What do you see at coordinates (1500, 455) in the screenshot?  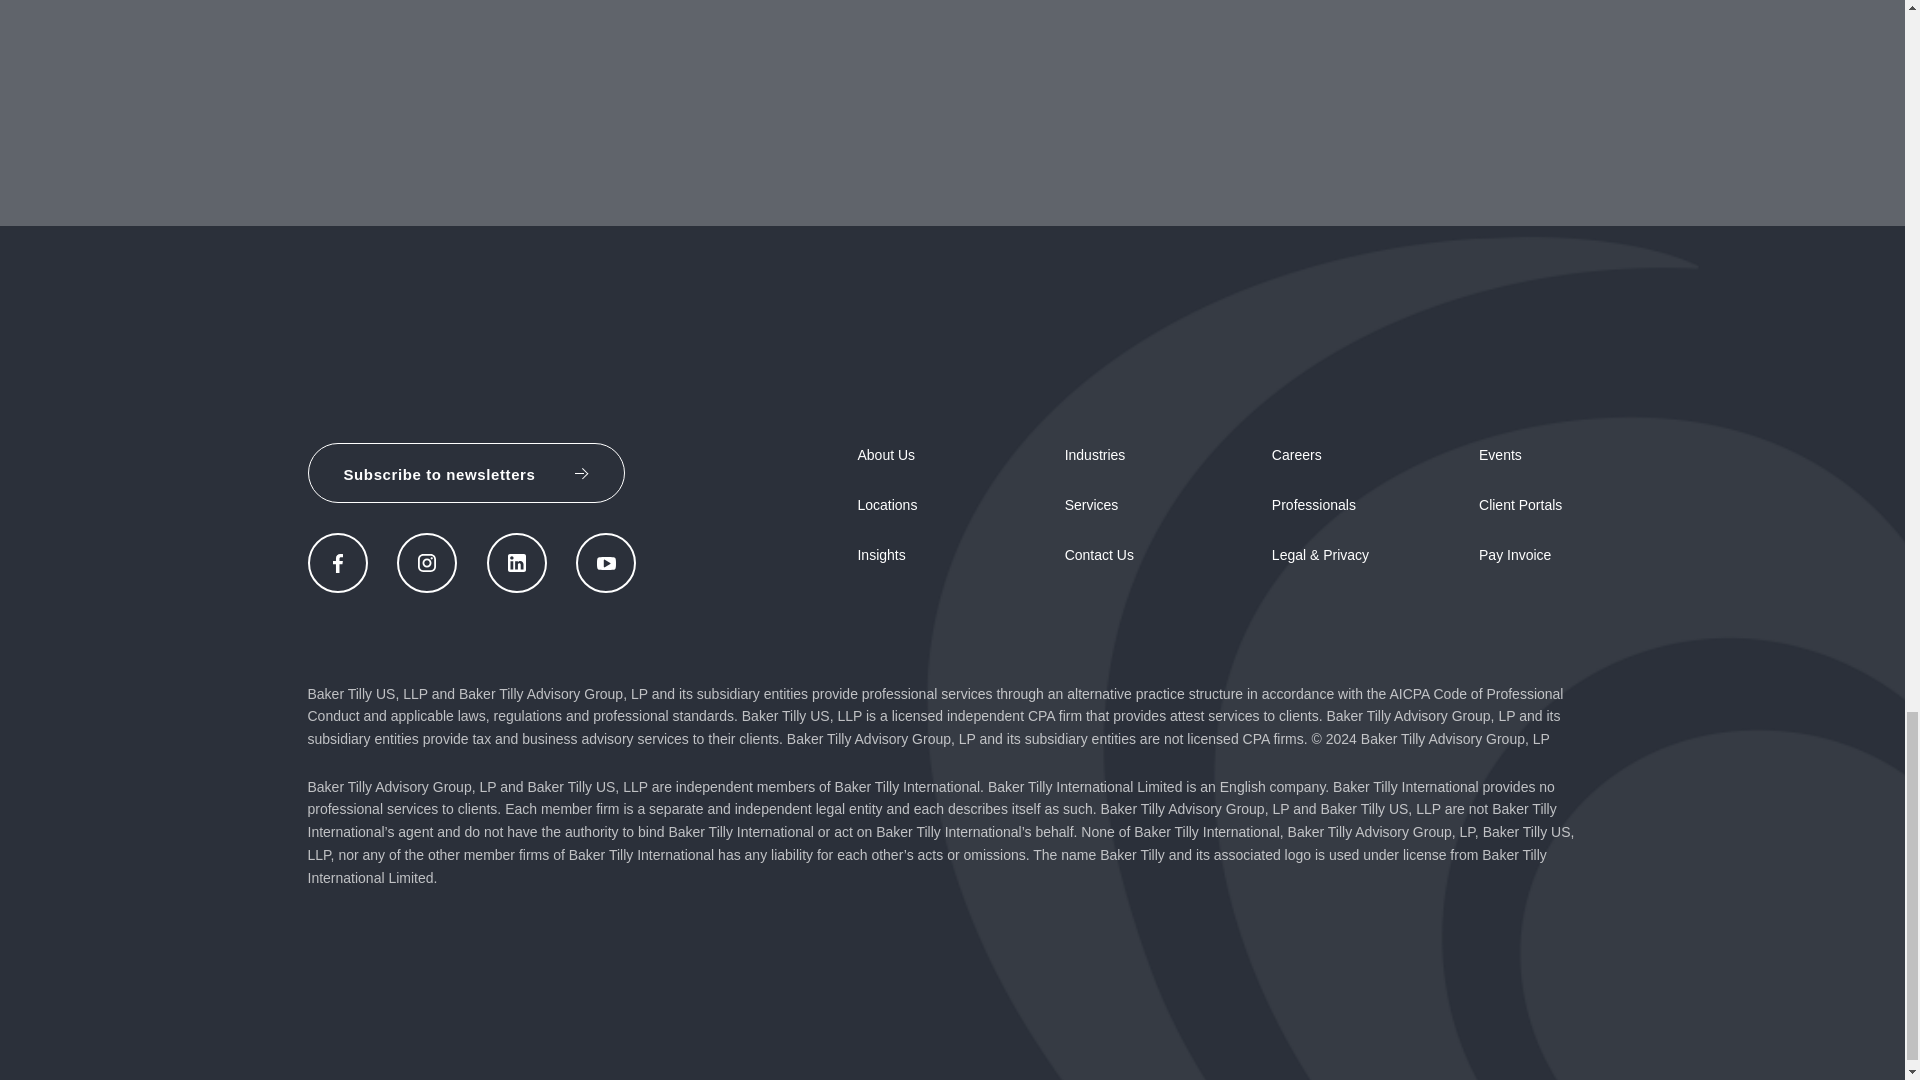 I see `Events` at bounding box center [1500, 455].